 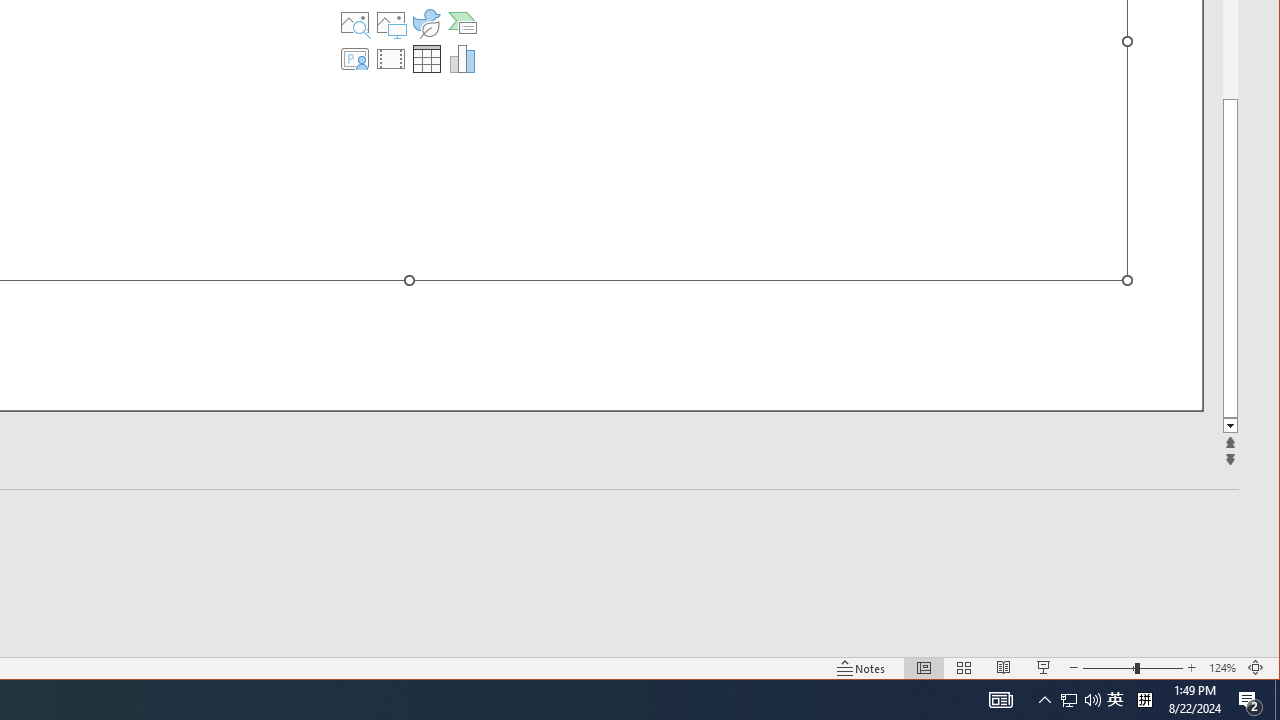 What do you see at coordinates (1222, 668) in the screenshot?
I see `Zoom 124%` at bounding box center [1222, 668].